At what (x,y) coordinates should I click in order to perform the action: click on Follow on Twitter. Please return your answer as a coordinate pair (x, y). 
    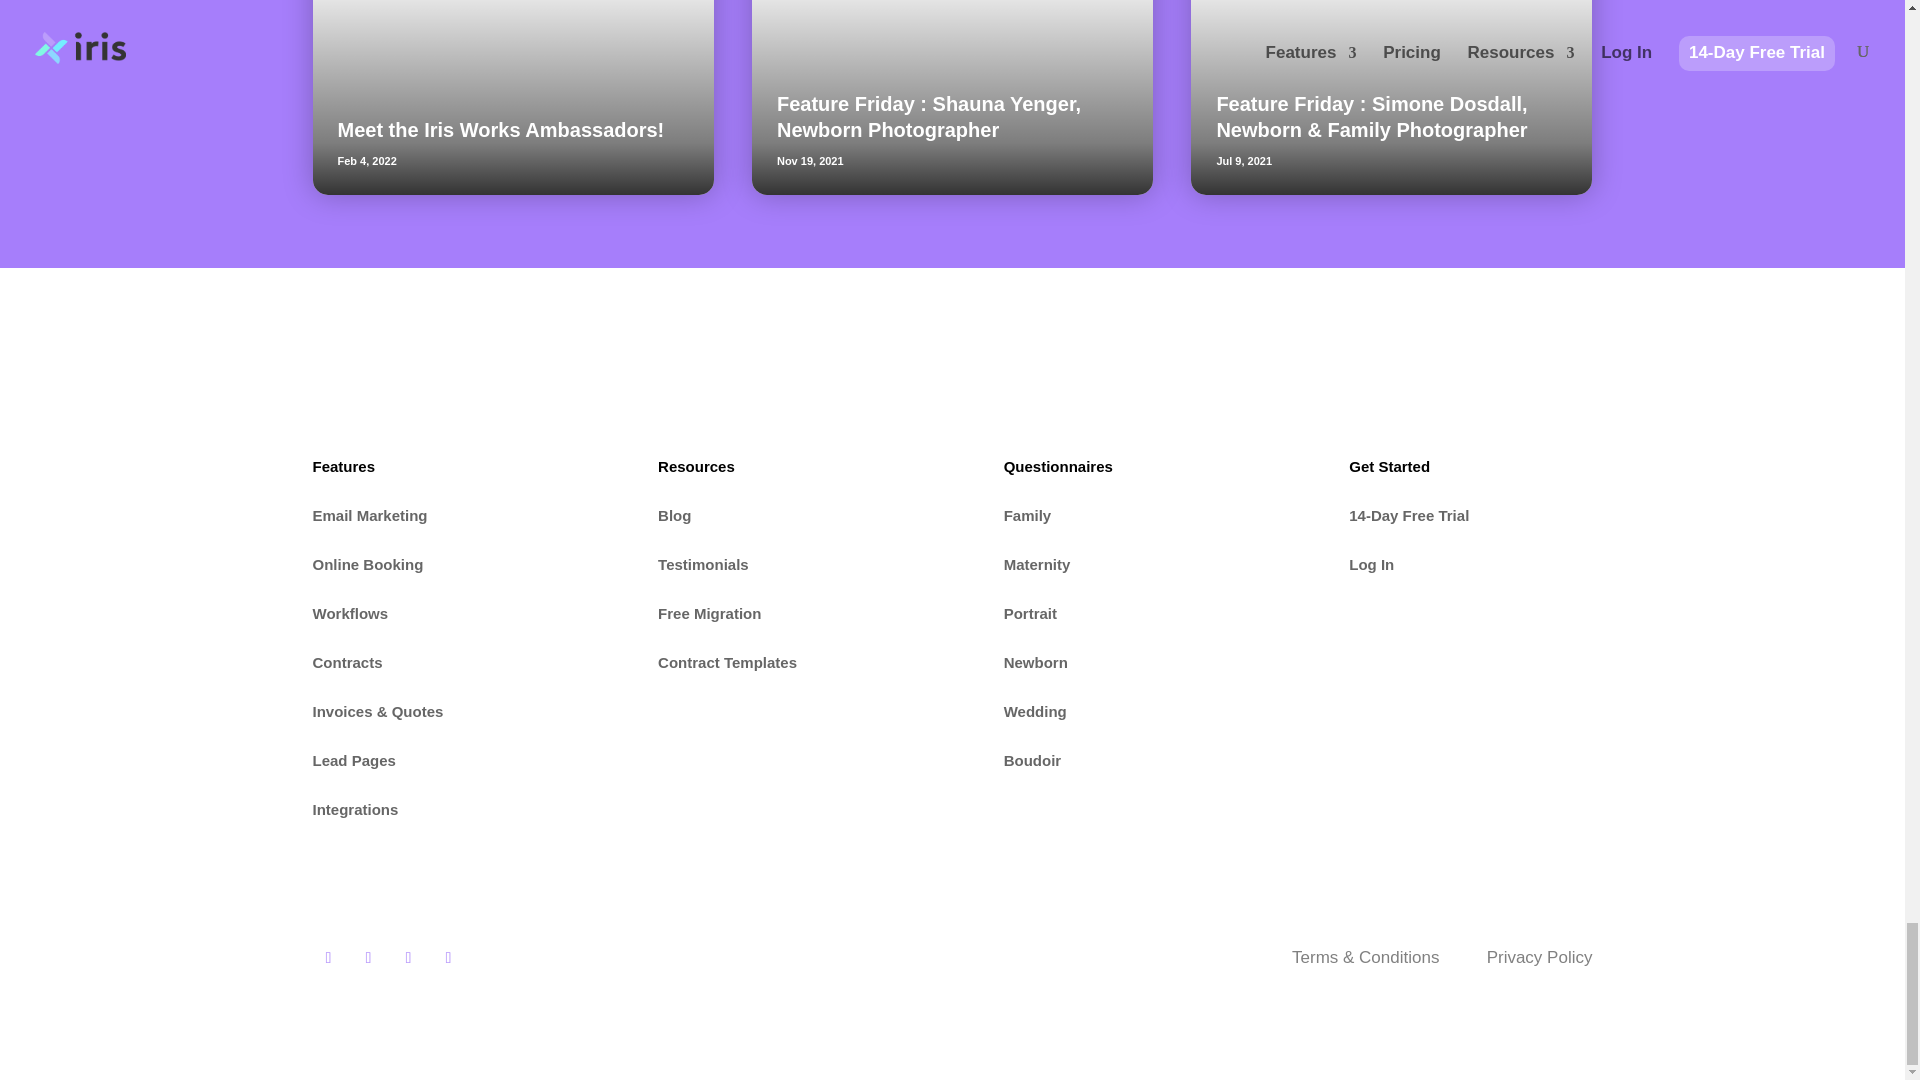
    Looking at the image, I should click on (408, 958).